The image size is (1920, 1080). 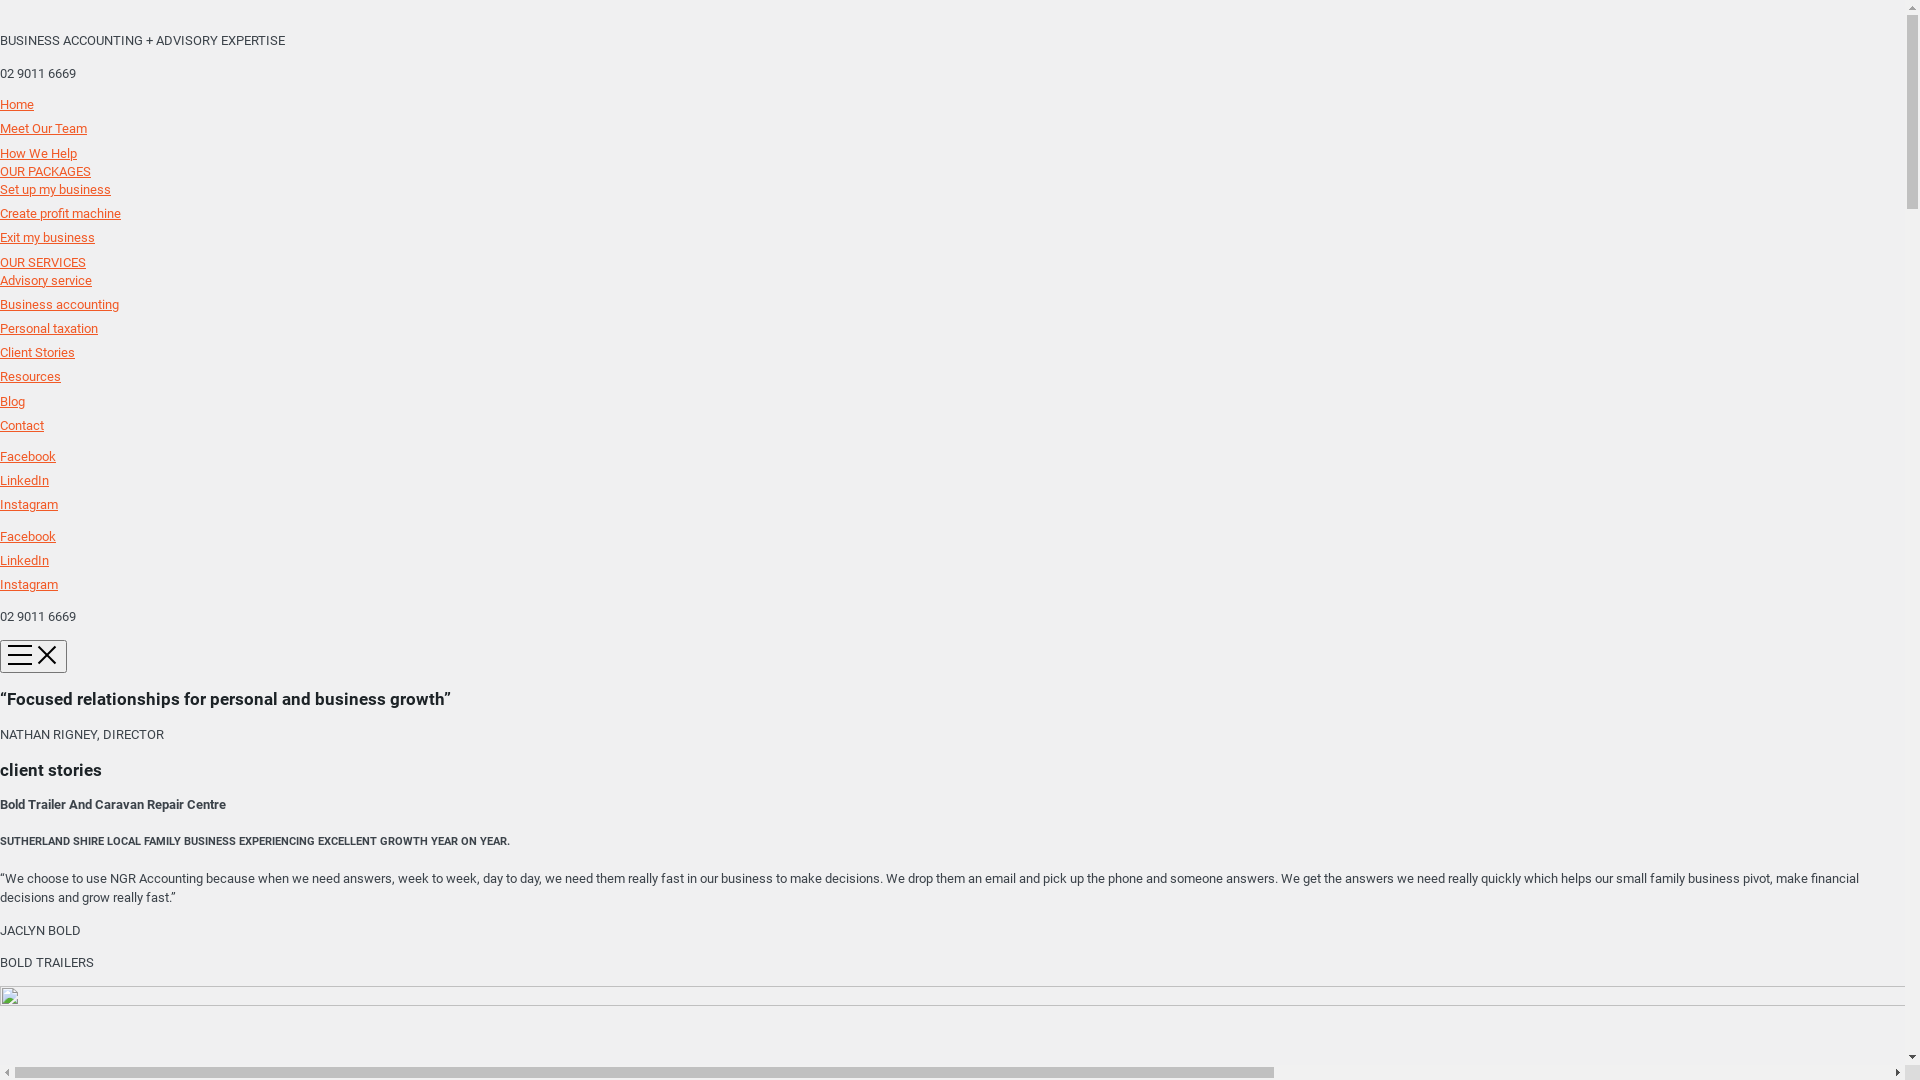 What do you see at coordinates (46, 172) in the screenshot?
I see `OUR PACKAGES` at bounding box center [46, 172].